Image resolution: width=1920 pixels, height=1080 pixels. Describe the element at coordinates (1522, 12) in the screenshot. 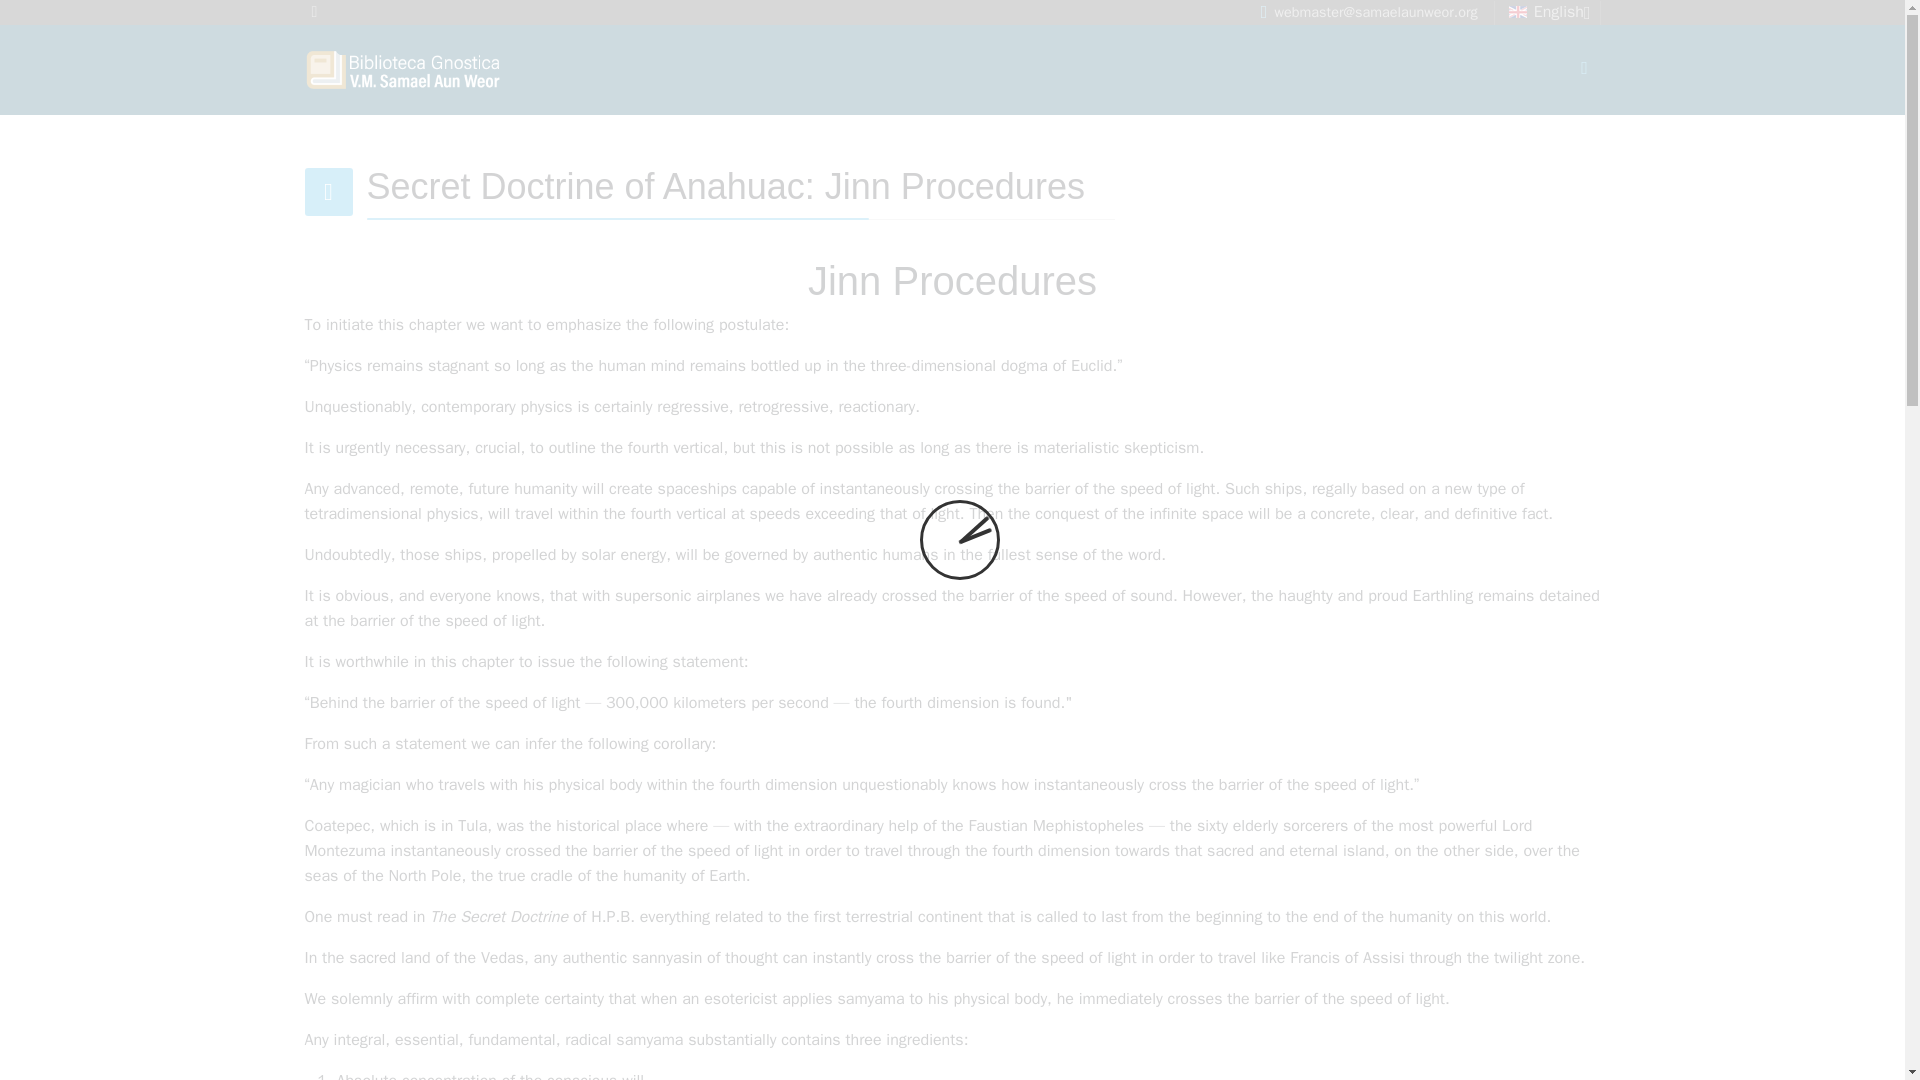

I see `English` at that location.